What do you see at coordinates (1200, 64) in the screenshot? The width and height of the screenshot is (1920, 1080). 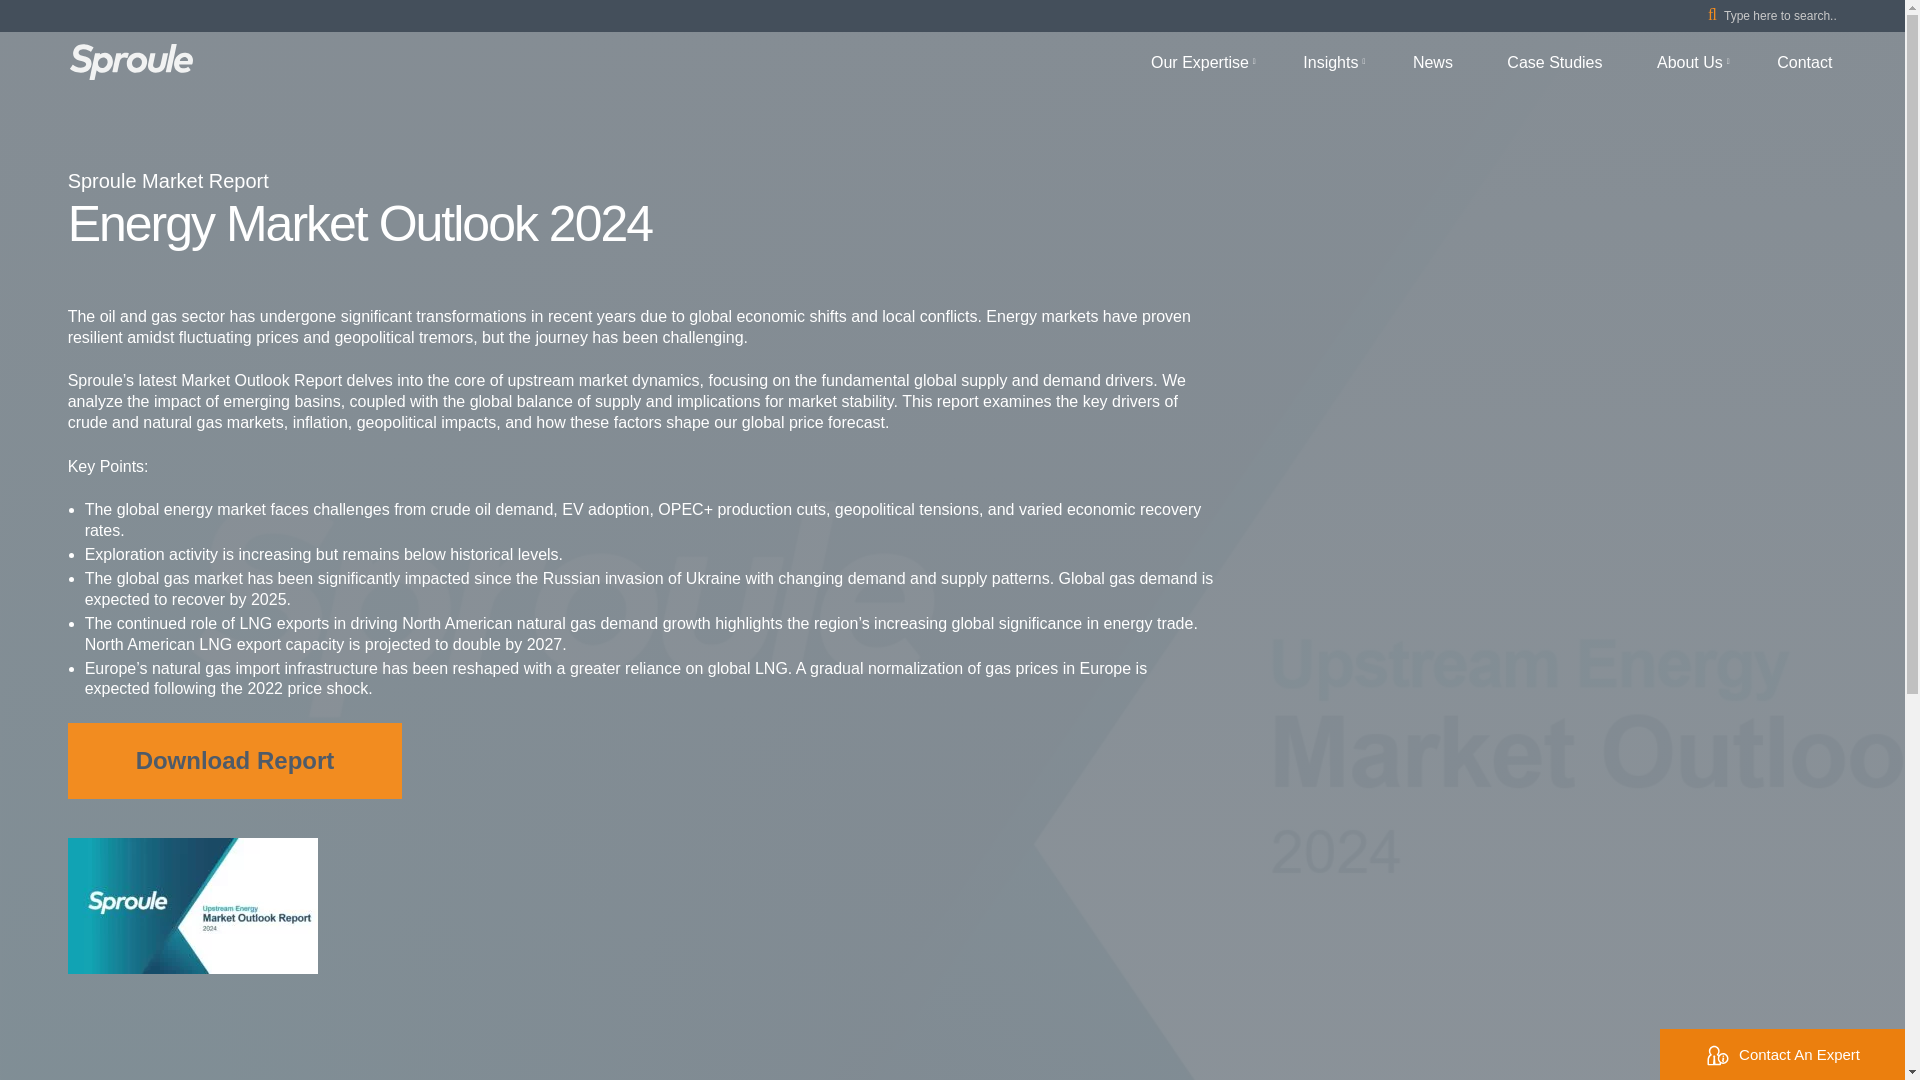 I see `Our Expertise` at bounding box center [1200, 64].